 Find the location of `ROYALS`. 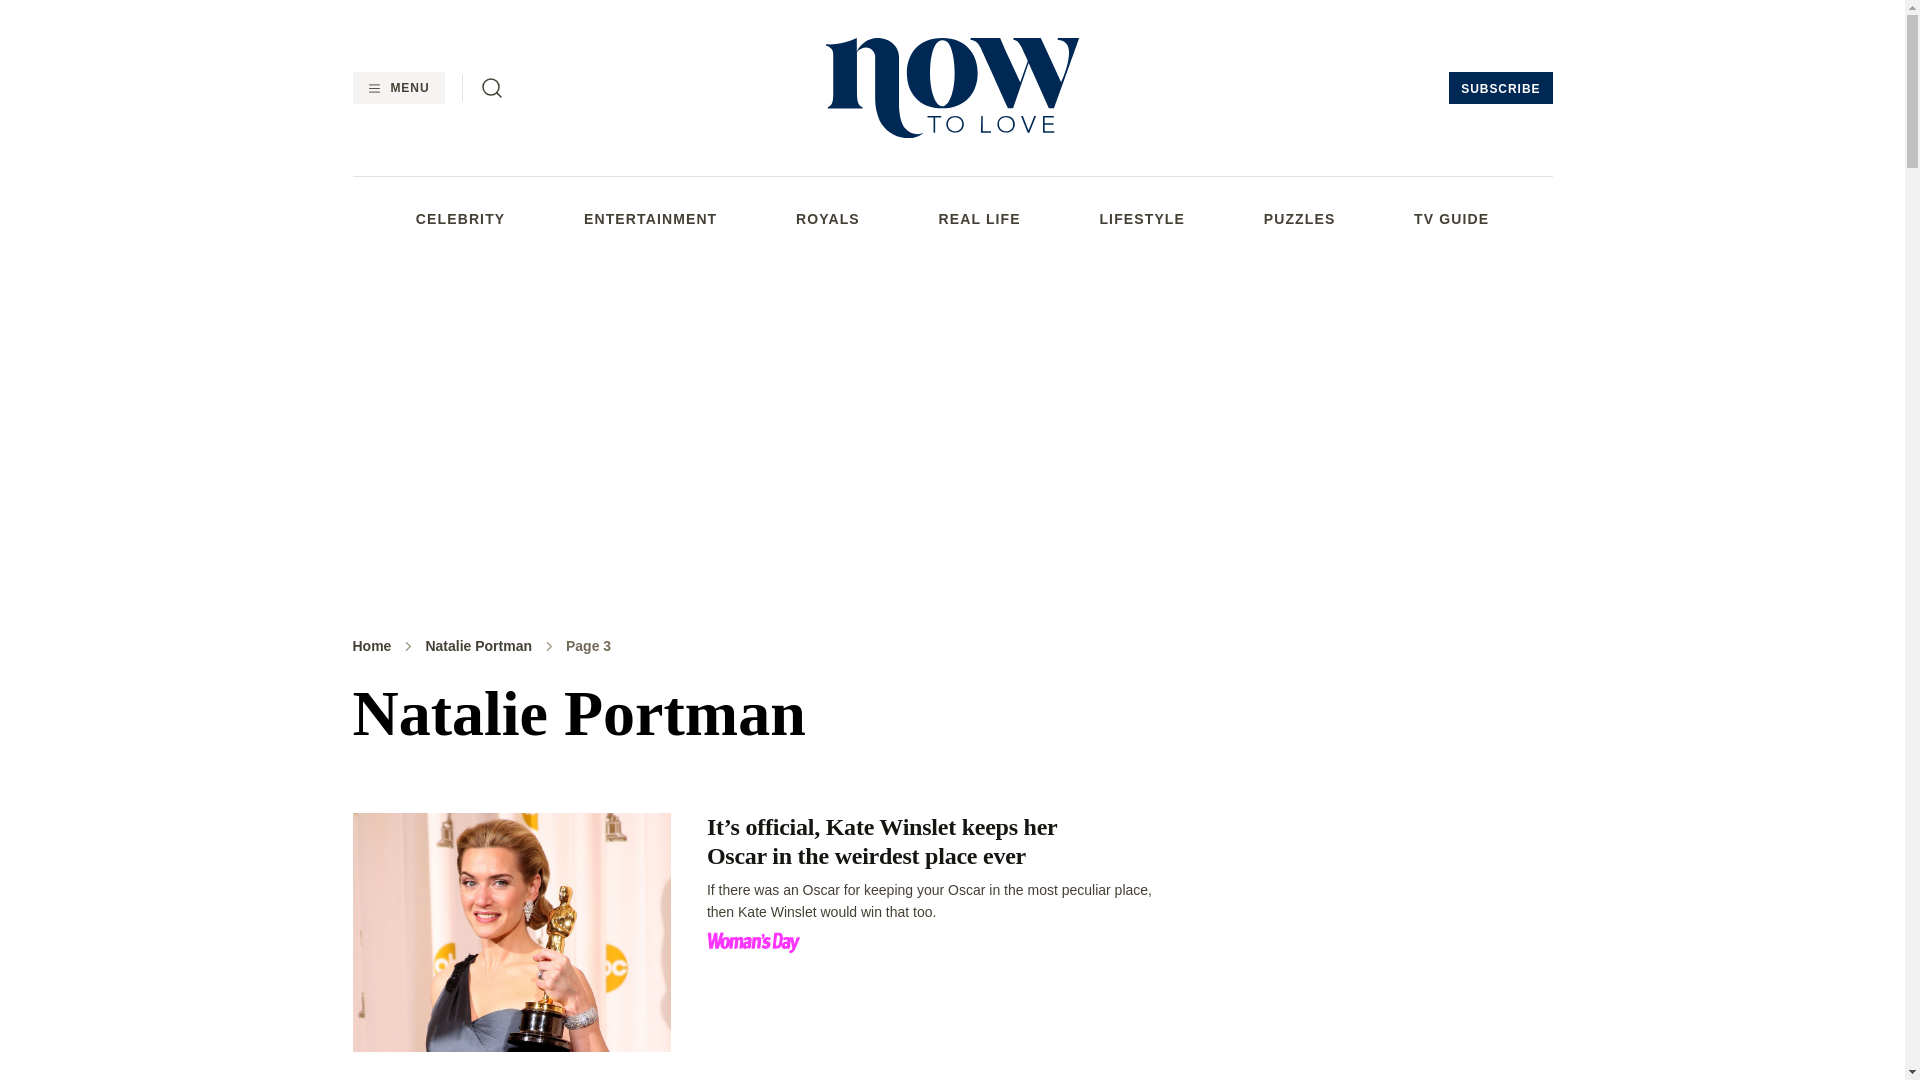

ROYALS is located at coordinates (828, 218).